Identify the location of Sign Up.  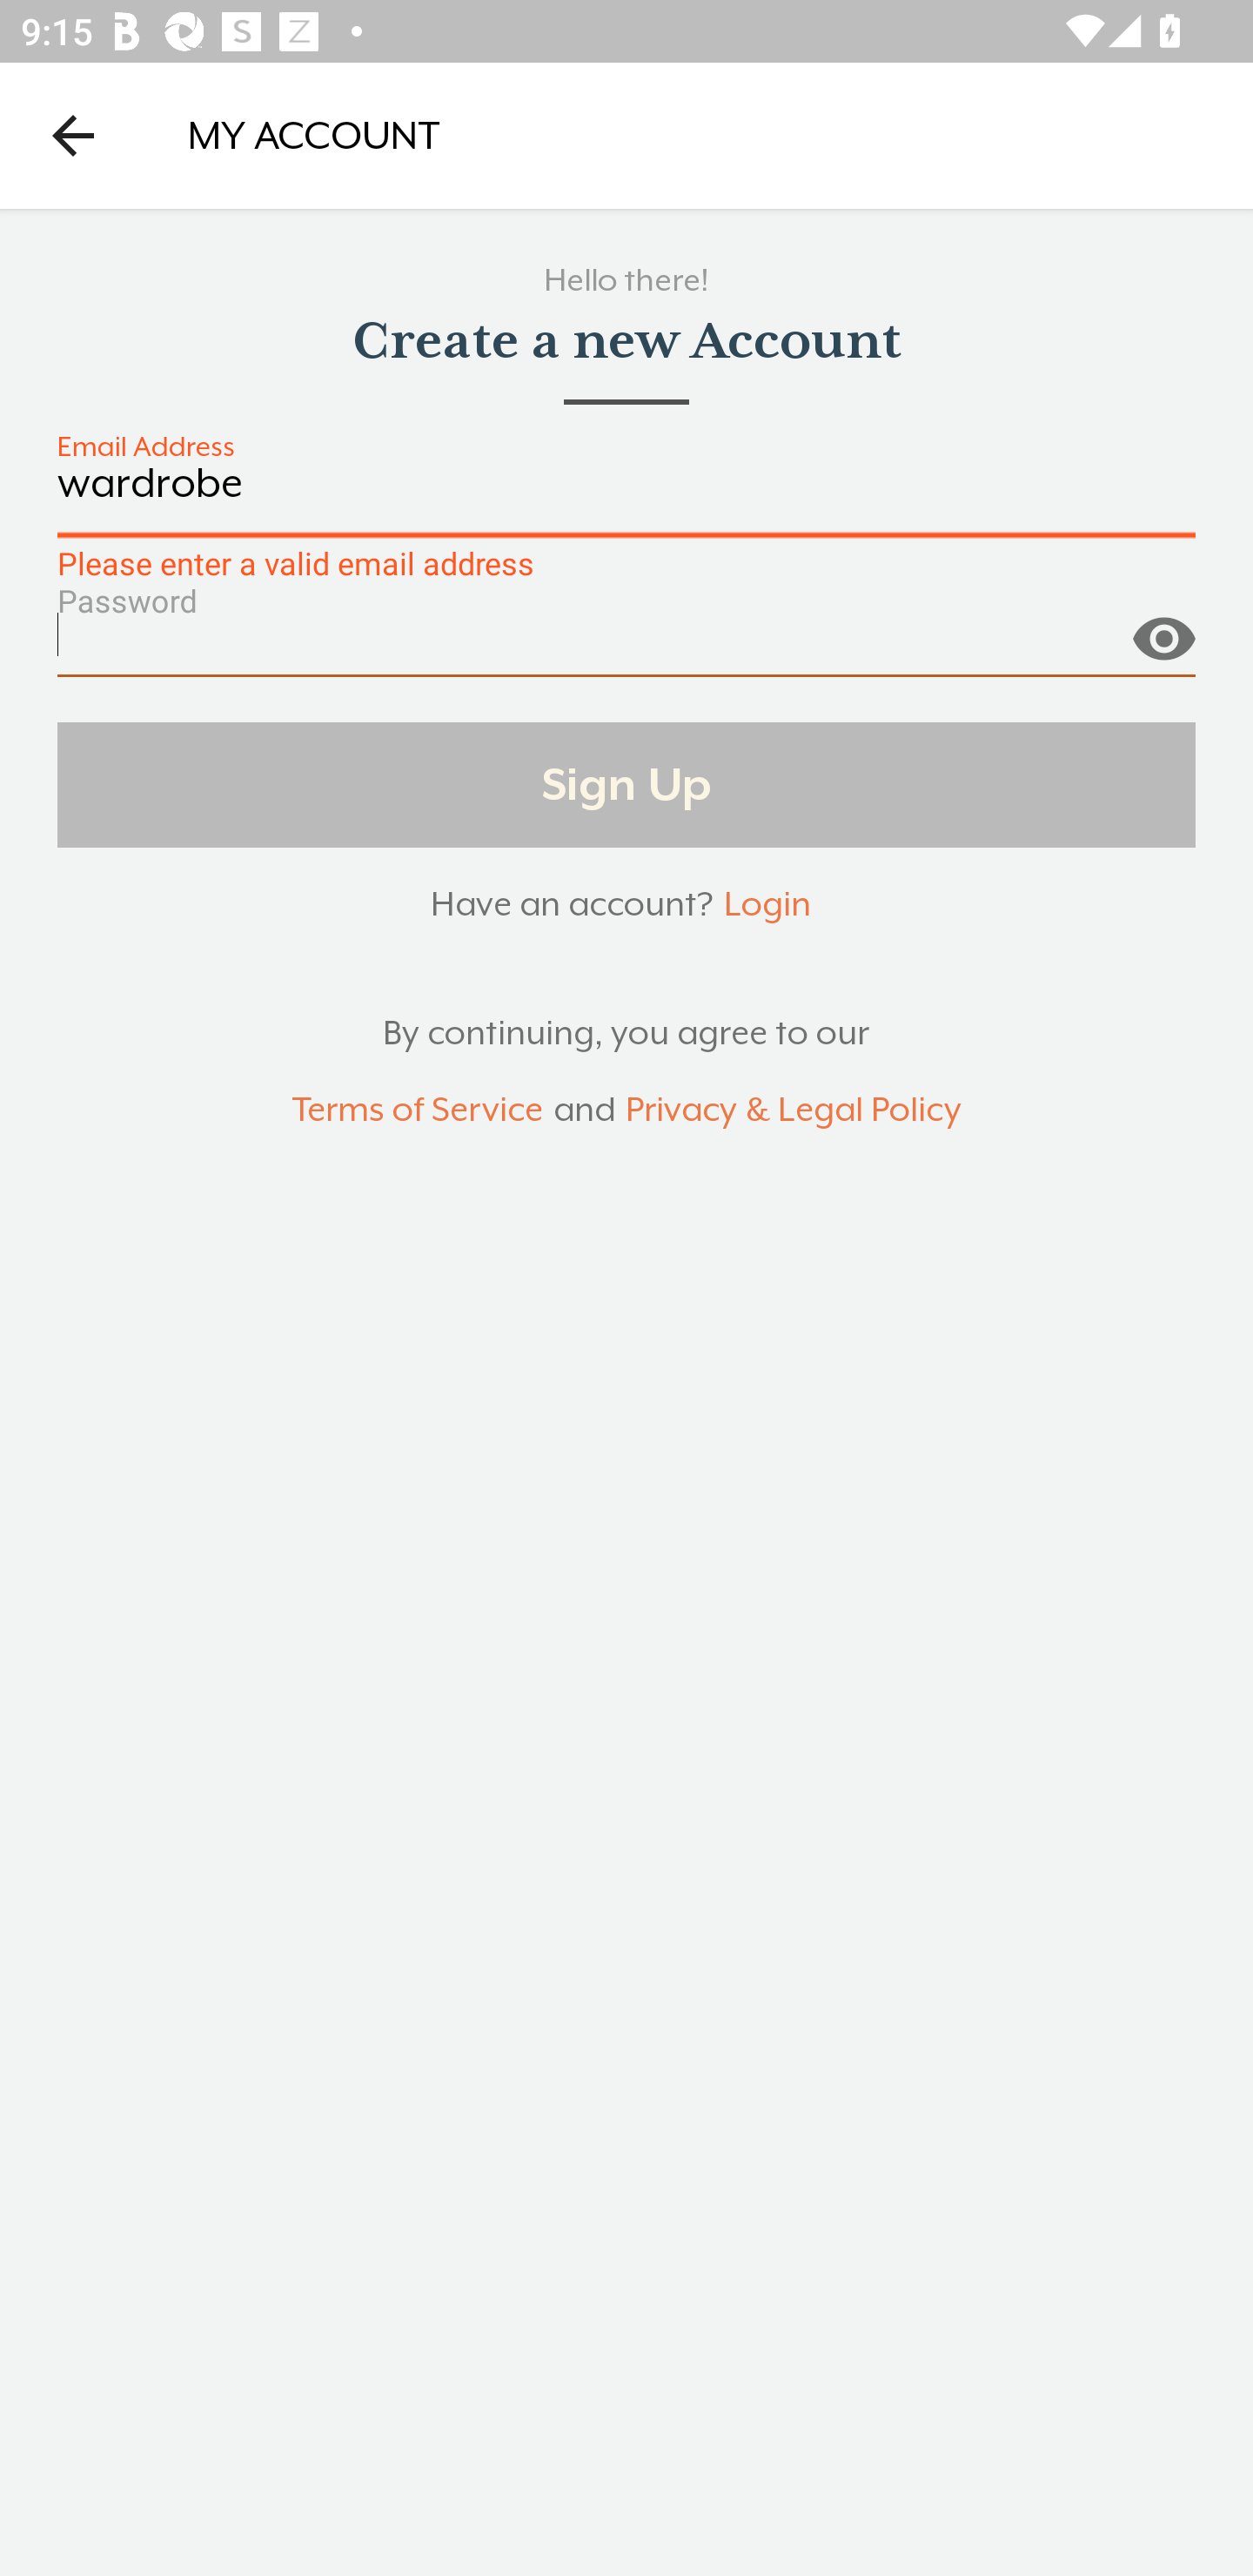
(626, 783).